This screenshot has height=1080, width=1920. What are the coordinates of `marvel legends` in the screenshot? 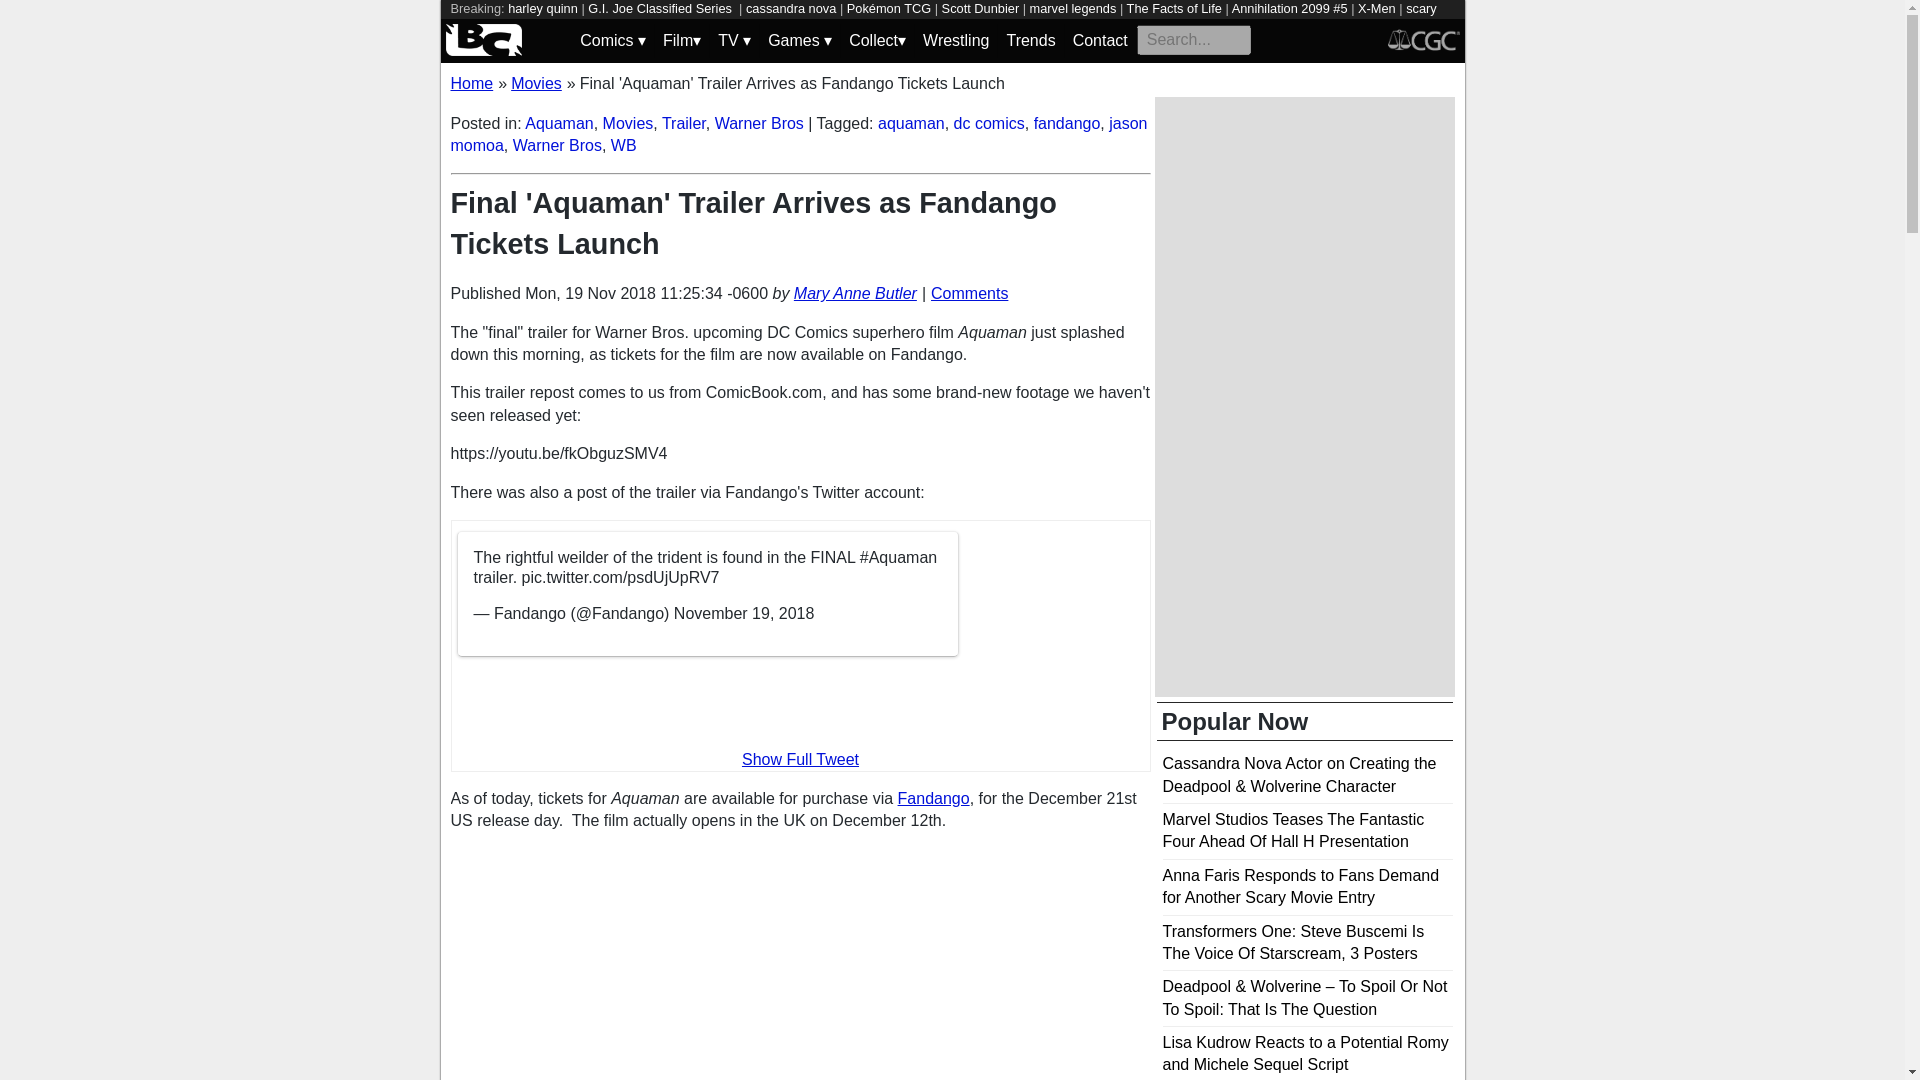 It's located at (1073, 8).